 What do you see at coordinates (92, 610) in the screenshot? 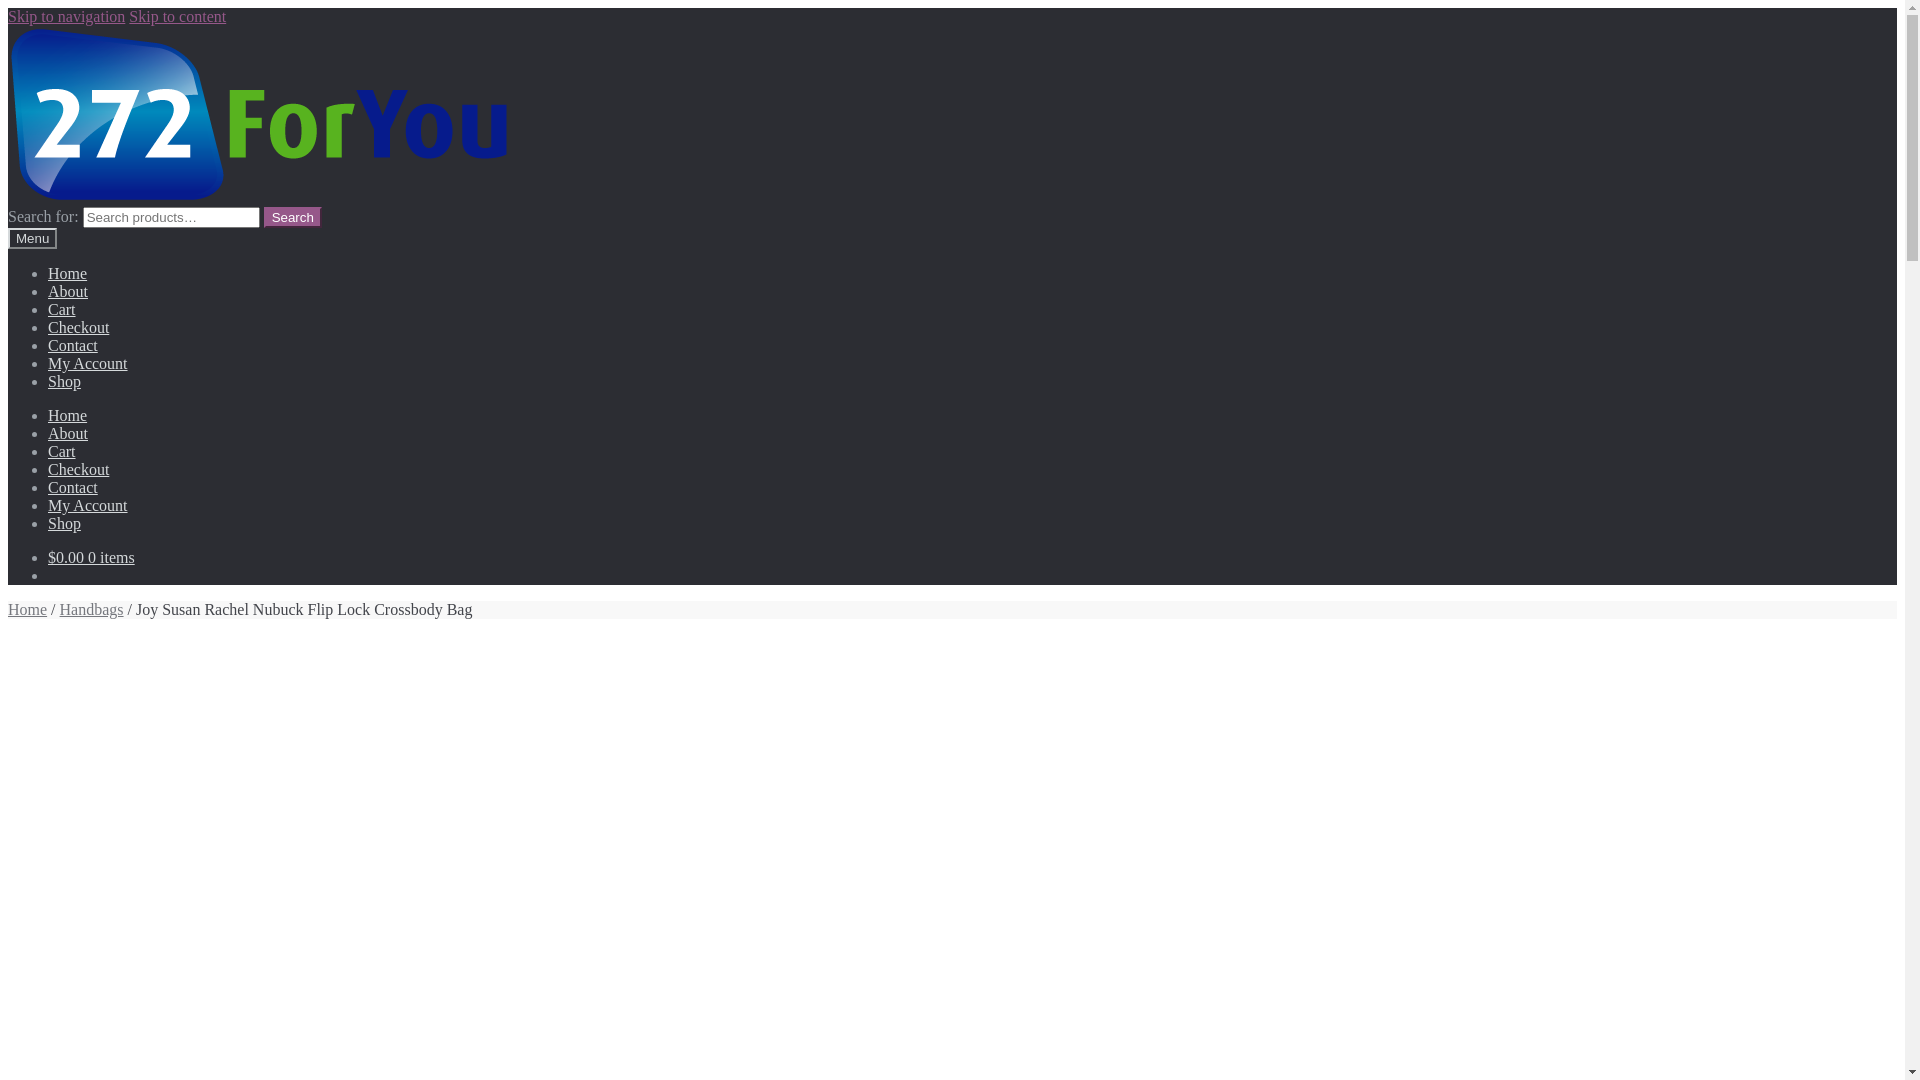
I see `Handbags` at bounding box center [92, 610].